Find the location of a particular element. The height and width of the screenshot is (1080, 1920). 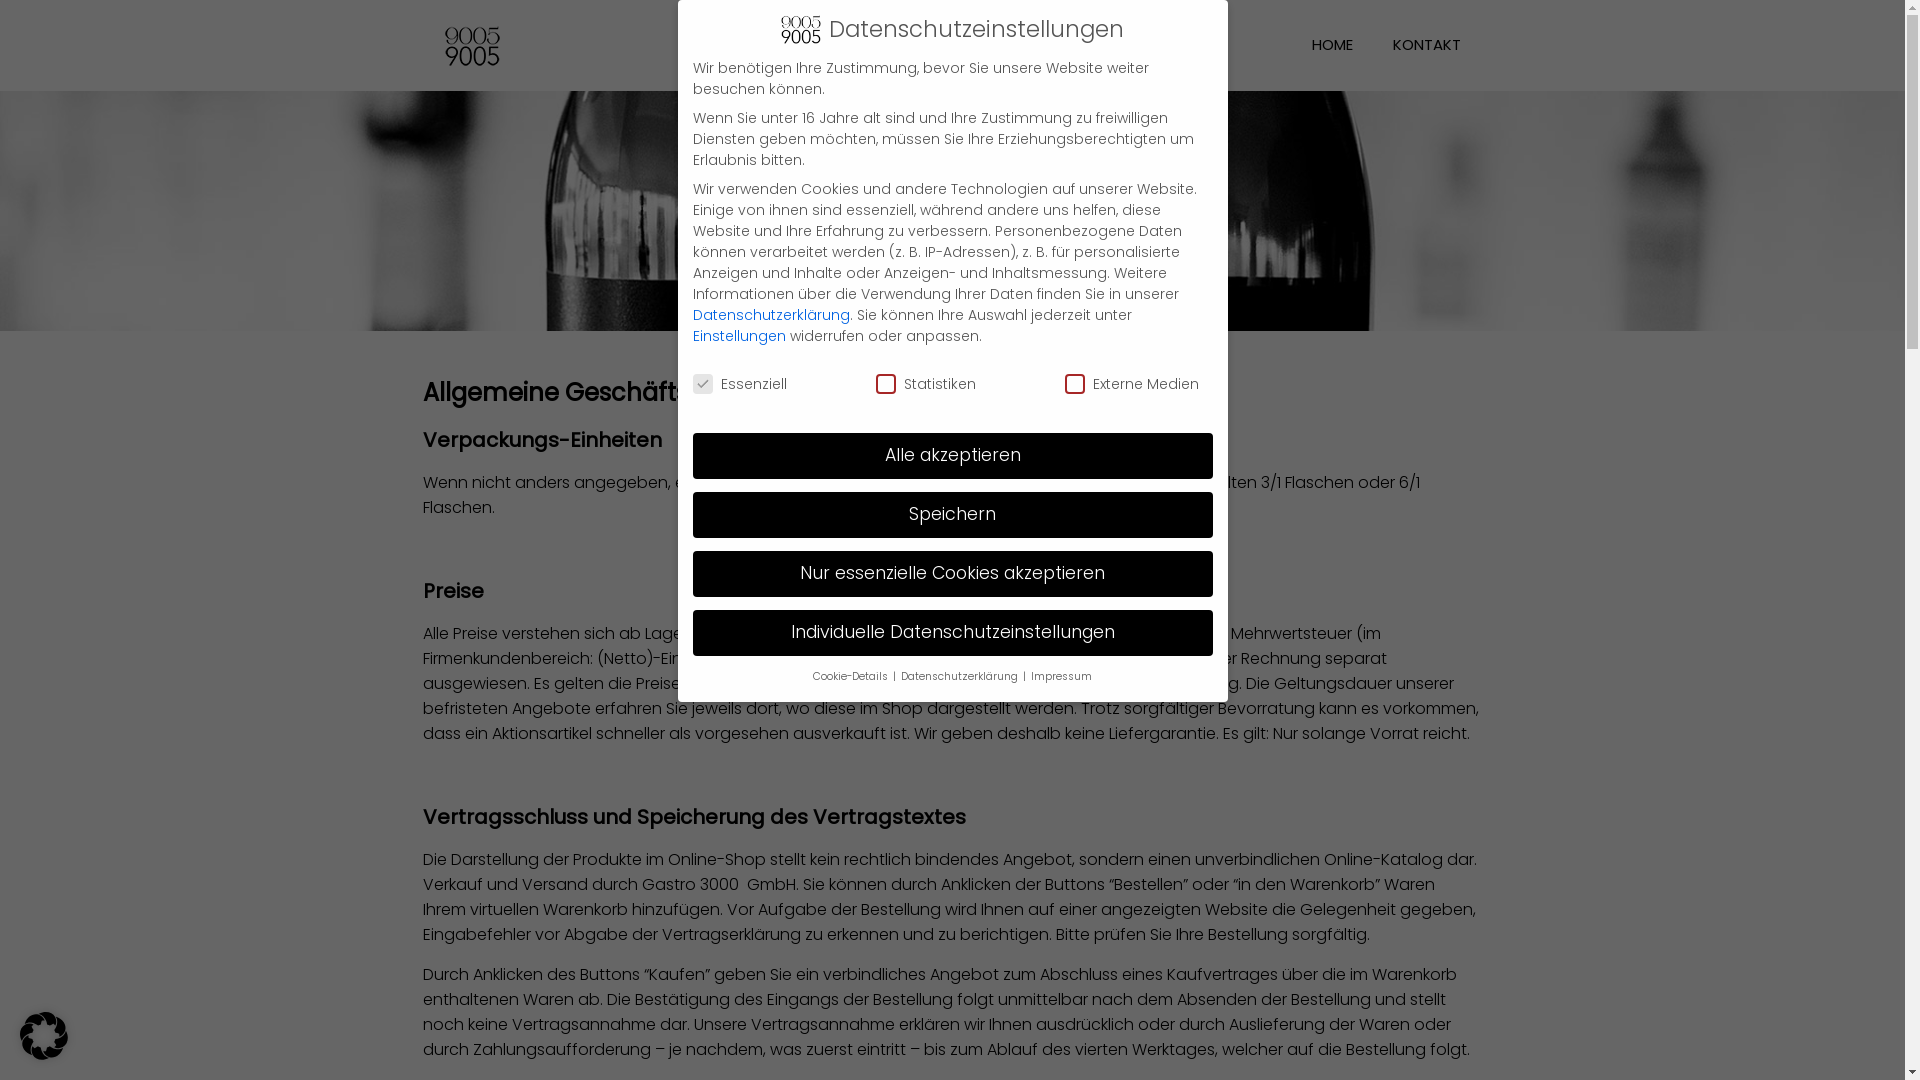

9005.bar is located at coordinates (472, 45).